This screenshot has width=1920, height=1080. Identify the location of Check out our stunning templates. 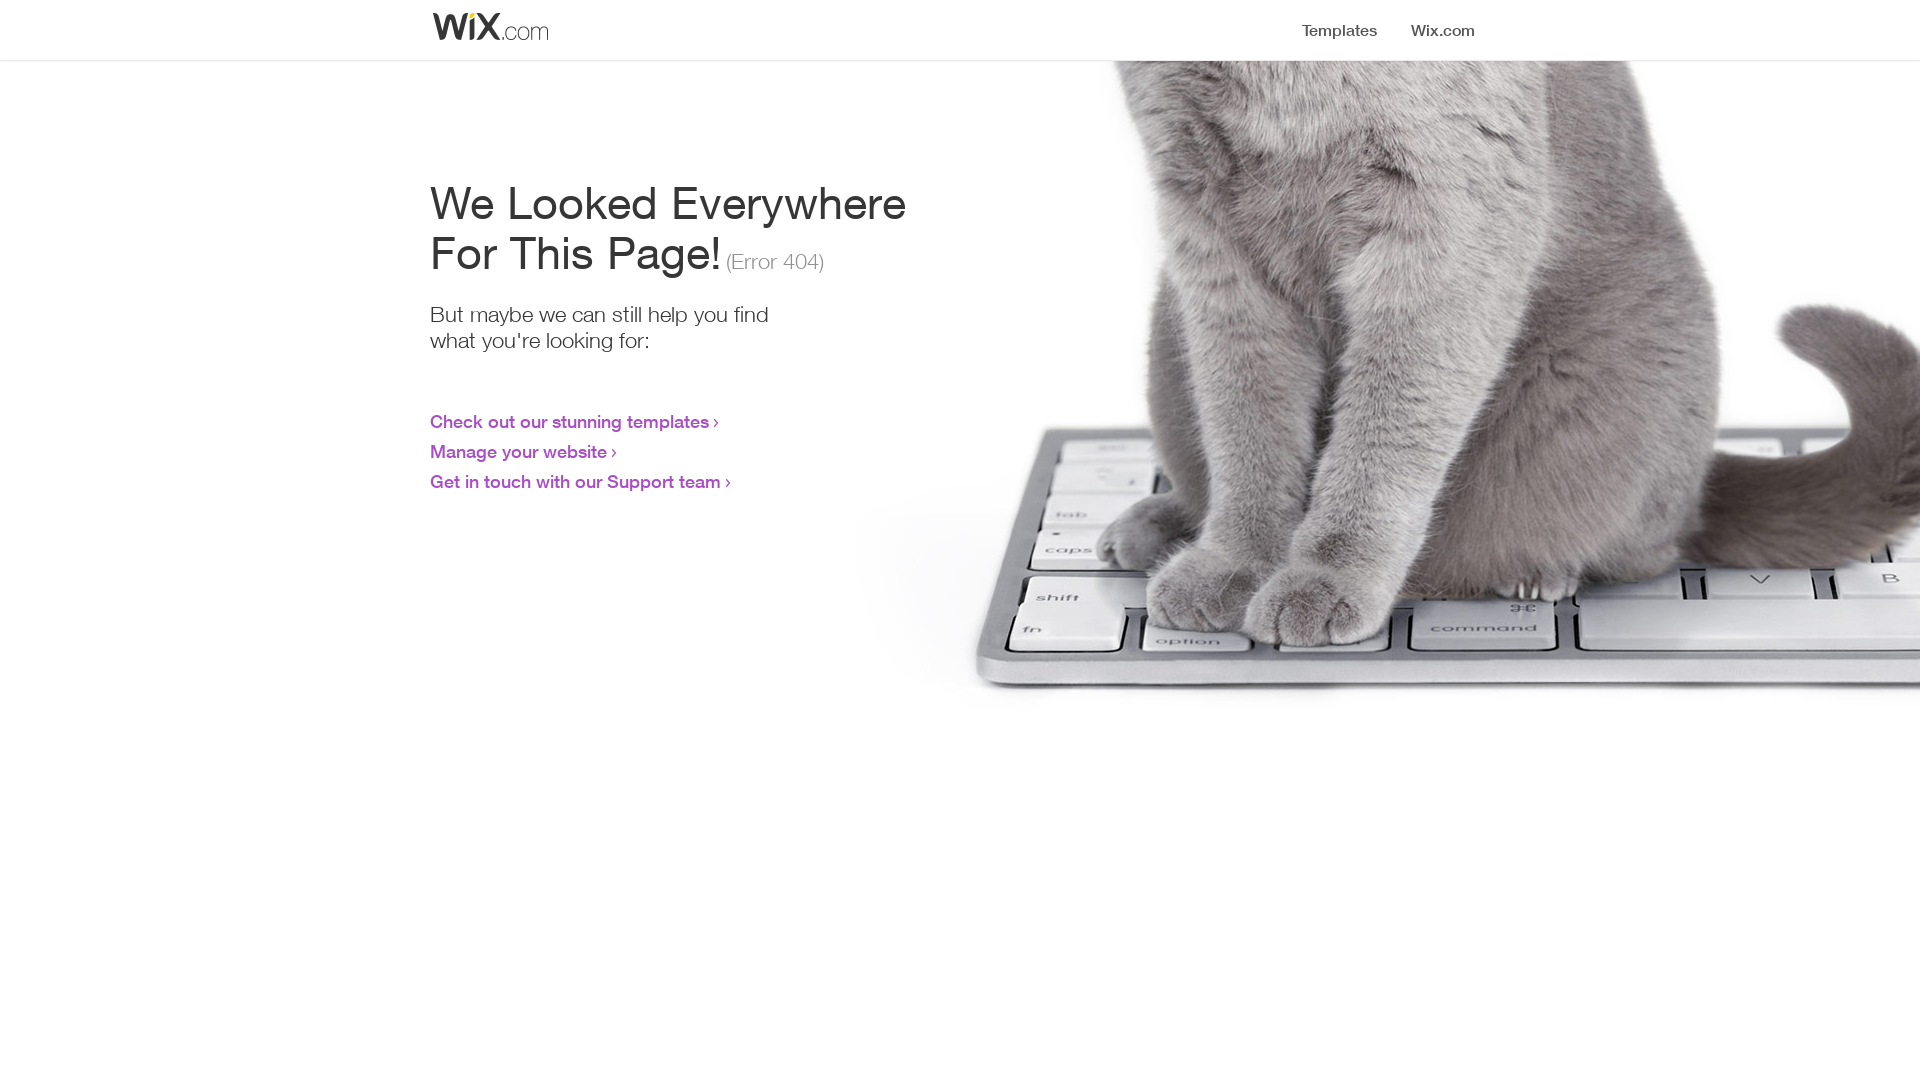
(570, 421).